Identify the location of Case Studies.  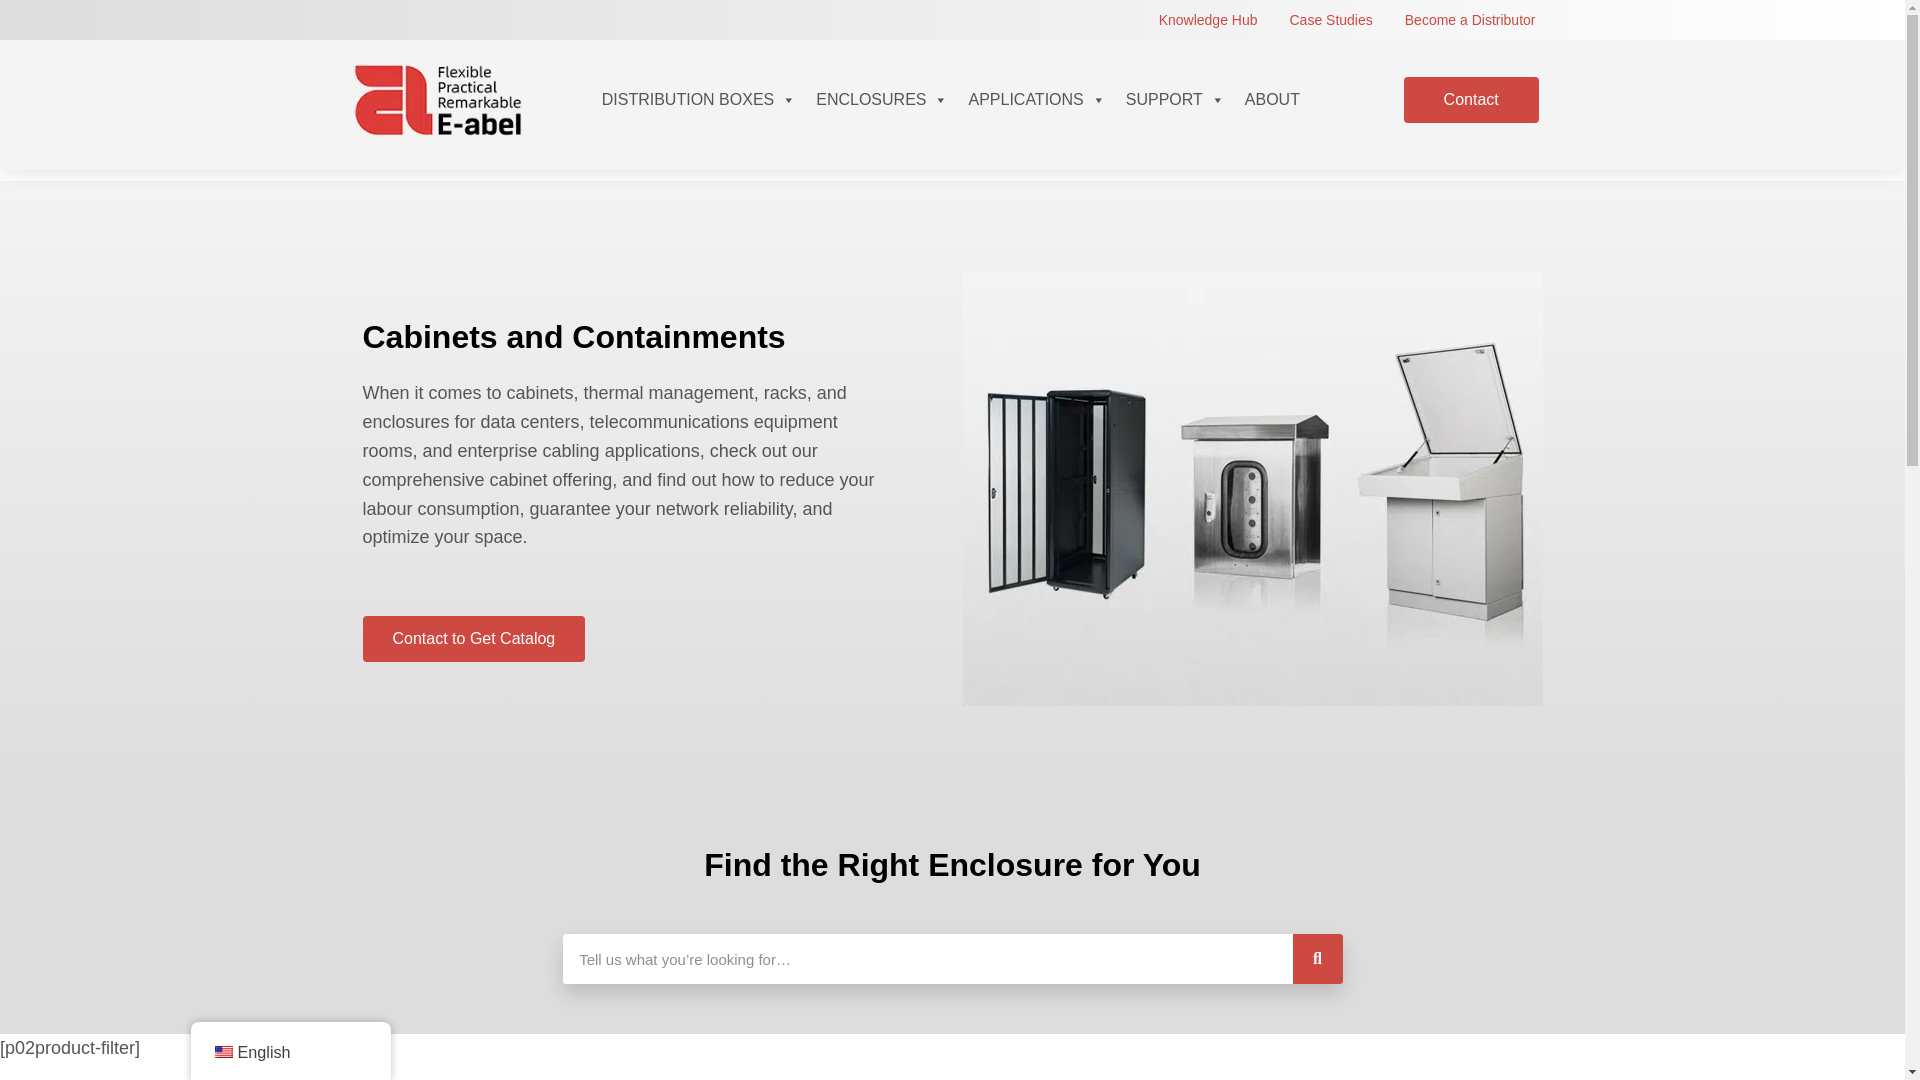
(1331, 20).